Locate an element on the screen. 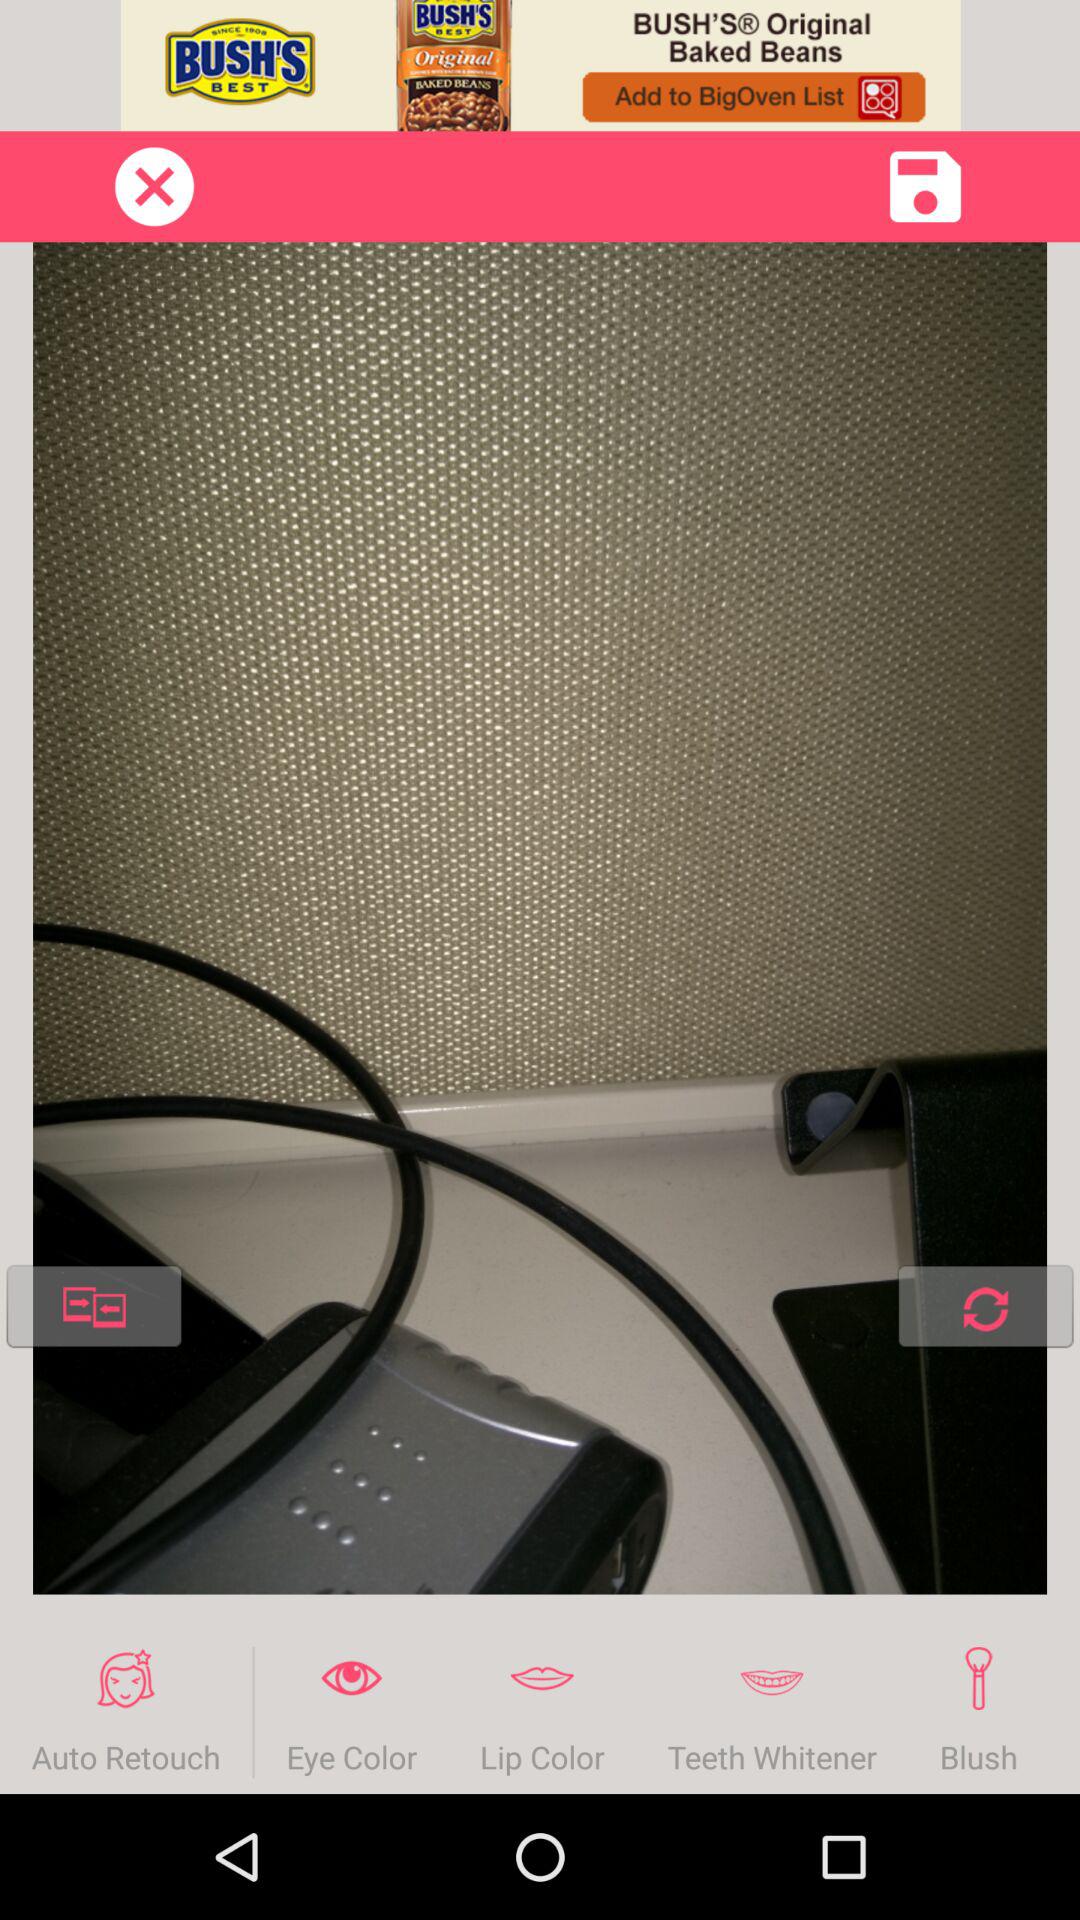 This screenshot has height=1920, width=1080. turn on the item next to blush is located at coordinates (1064, 1712).